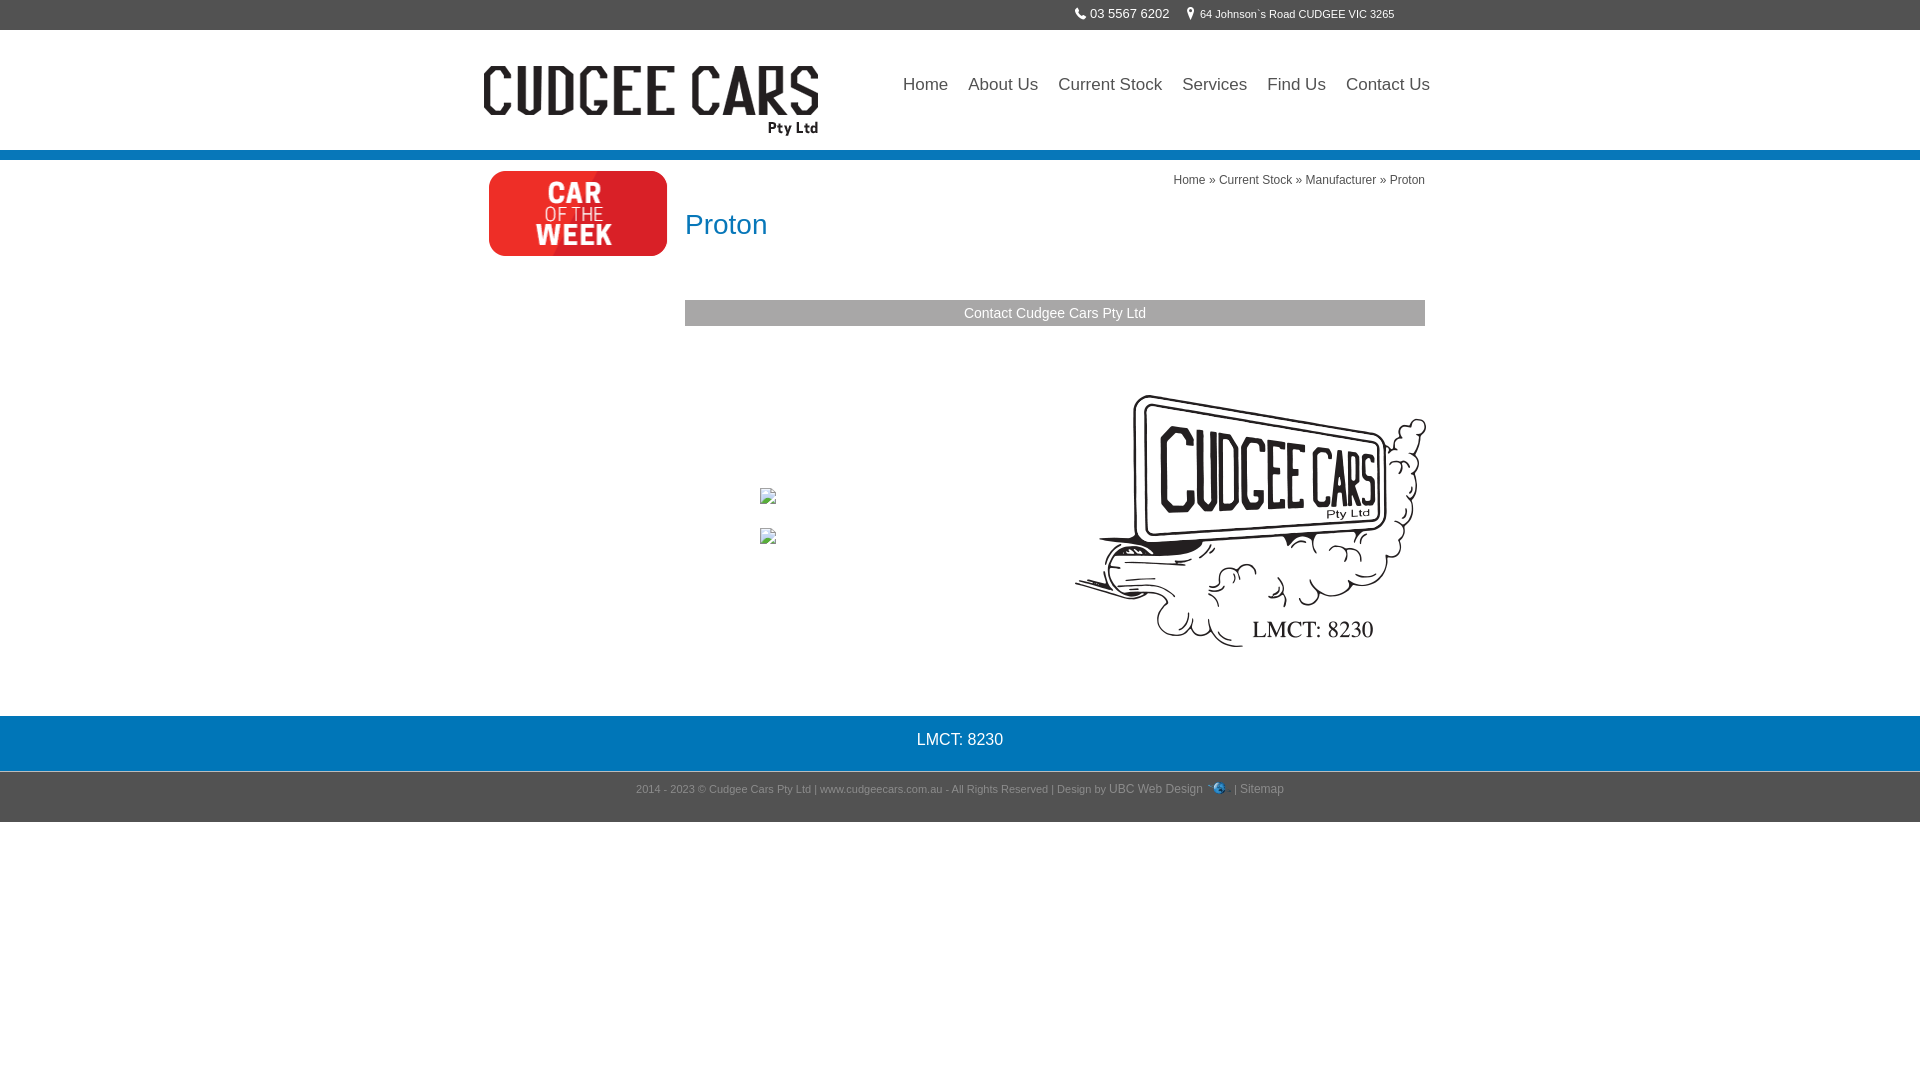  Describe the element at coordinates (886, 535) in the screenshot. I see `sales@cudgeecars.com.au` at that location.